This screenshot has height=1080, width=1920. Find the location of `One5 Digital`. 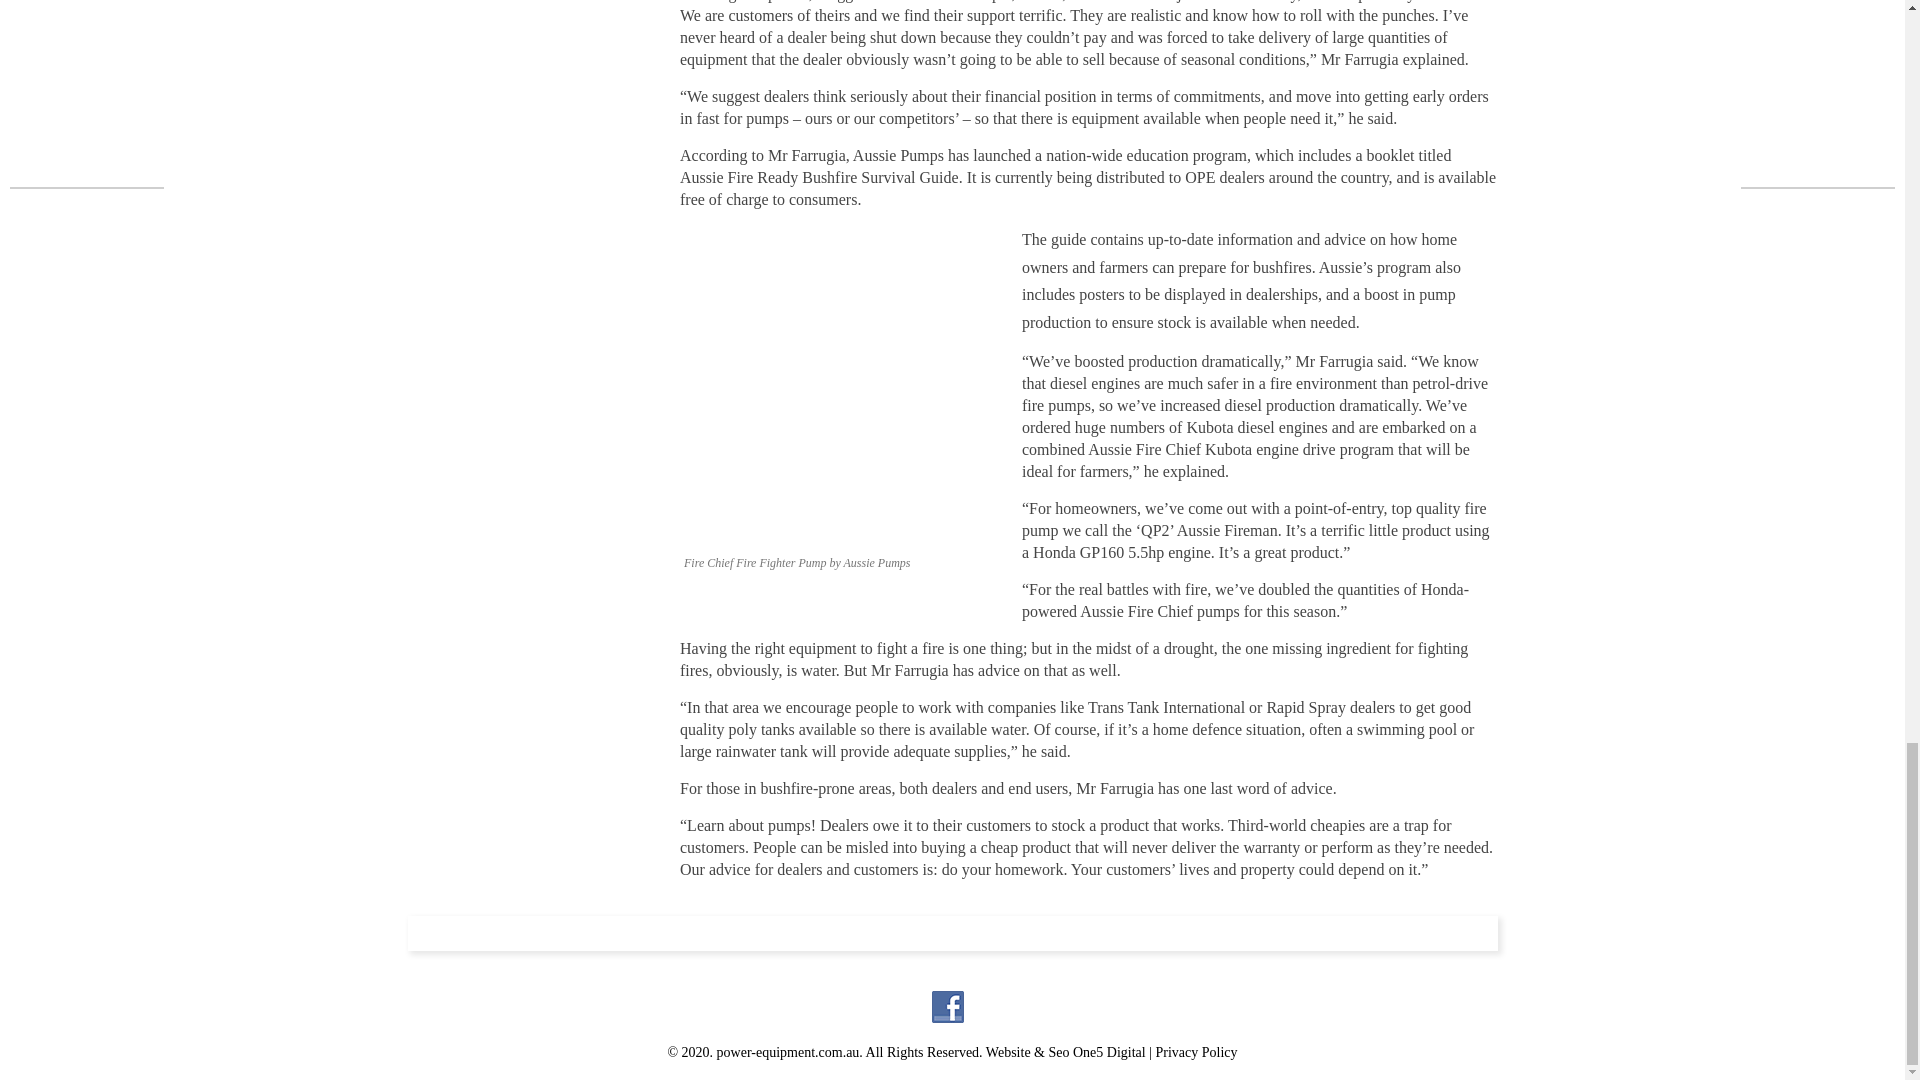

One5 Digital is located at coordinates (1110, 1052).